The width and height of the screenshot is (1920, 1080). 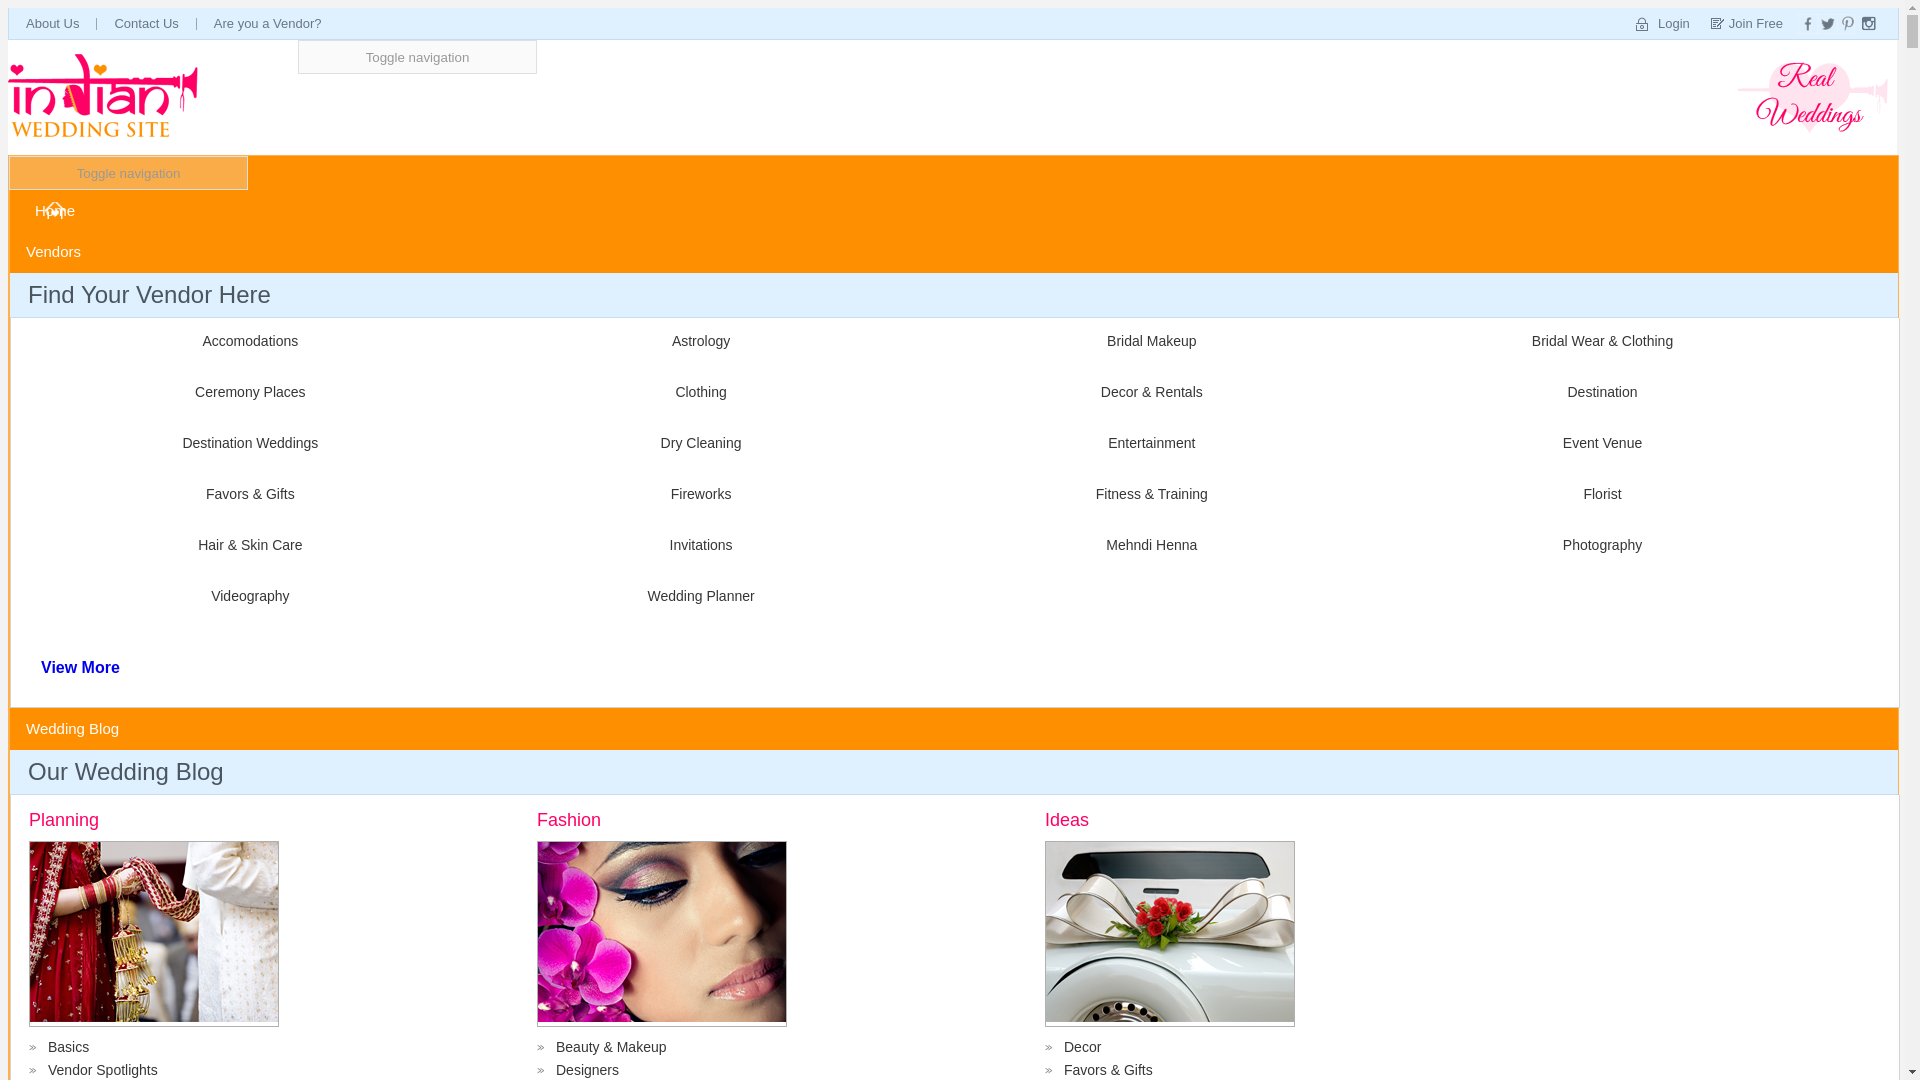 What do you see at coordinates (268, 22) in the screenshot?
I see `Are you a Vendor?` at bounding box center [268, 22].